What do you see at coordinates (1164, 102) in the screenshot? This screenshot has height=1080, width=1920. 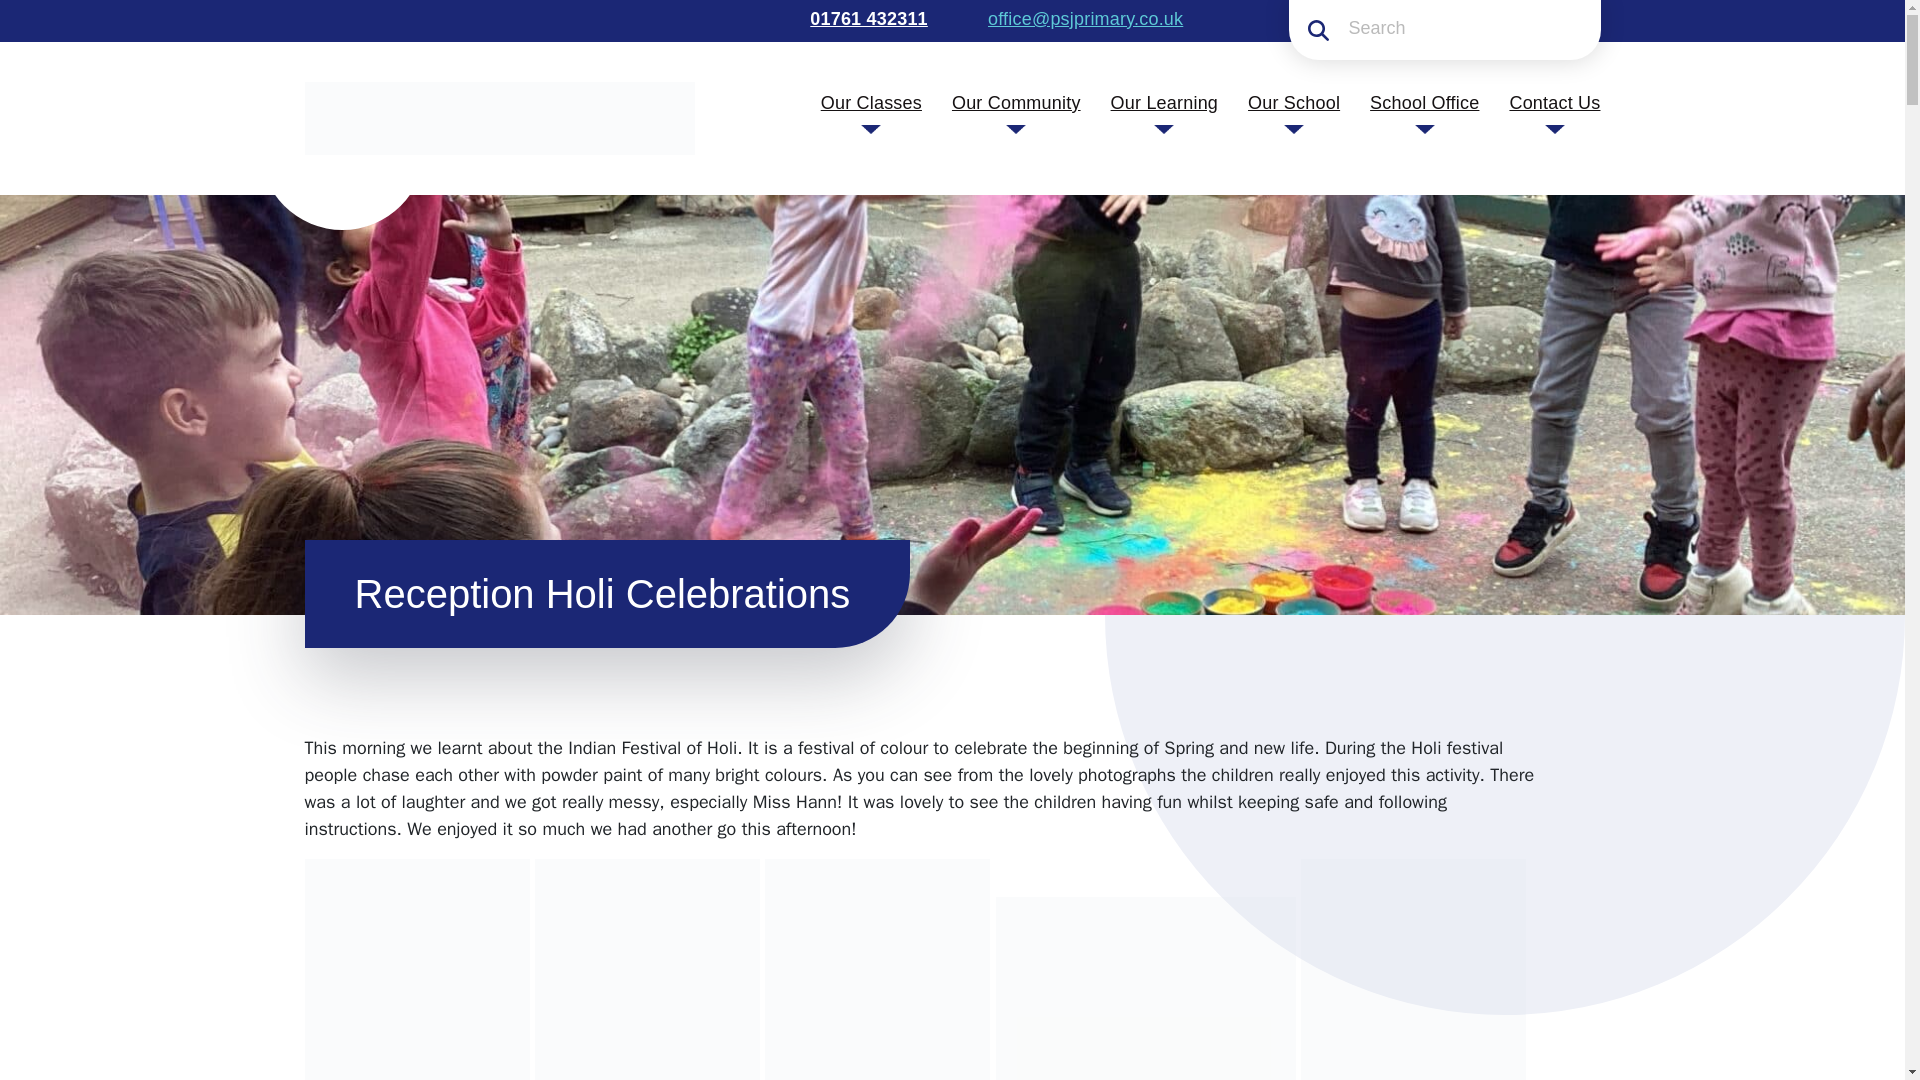 I see `Our Learning` at bounding box center [1164, 102].